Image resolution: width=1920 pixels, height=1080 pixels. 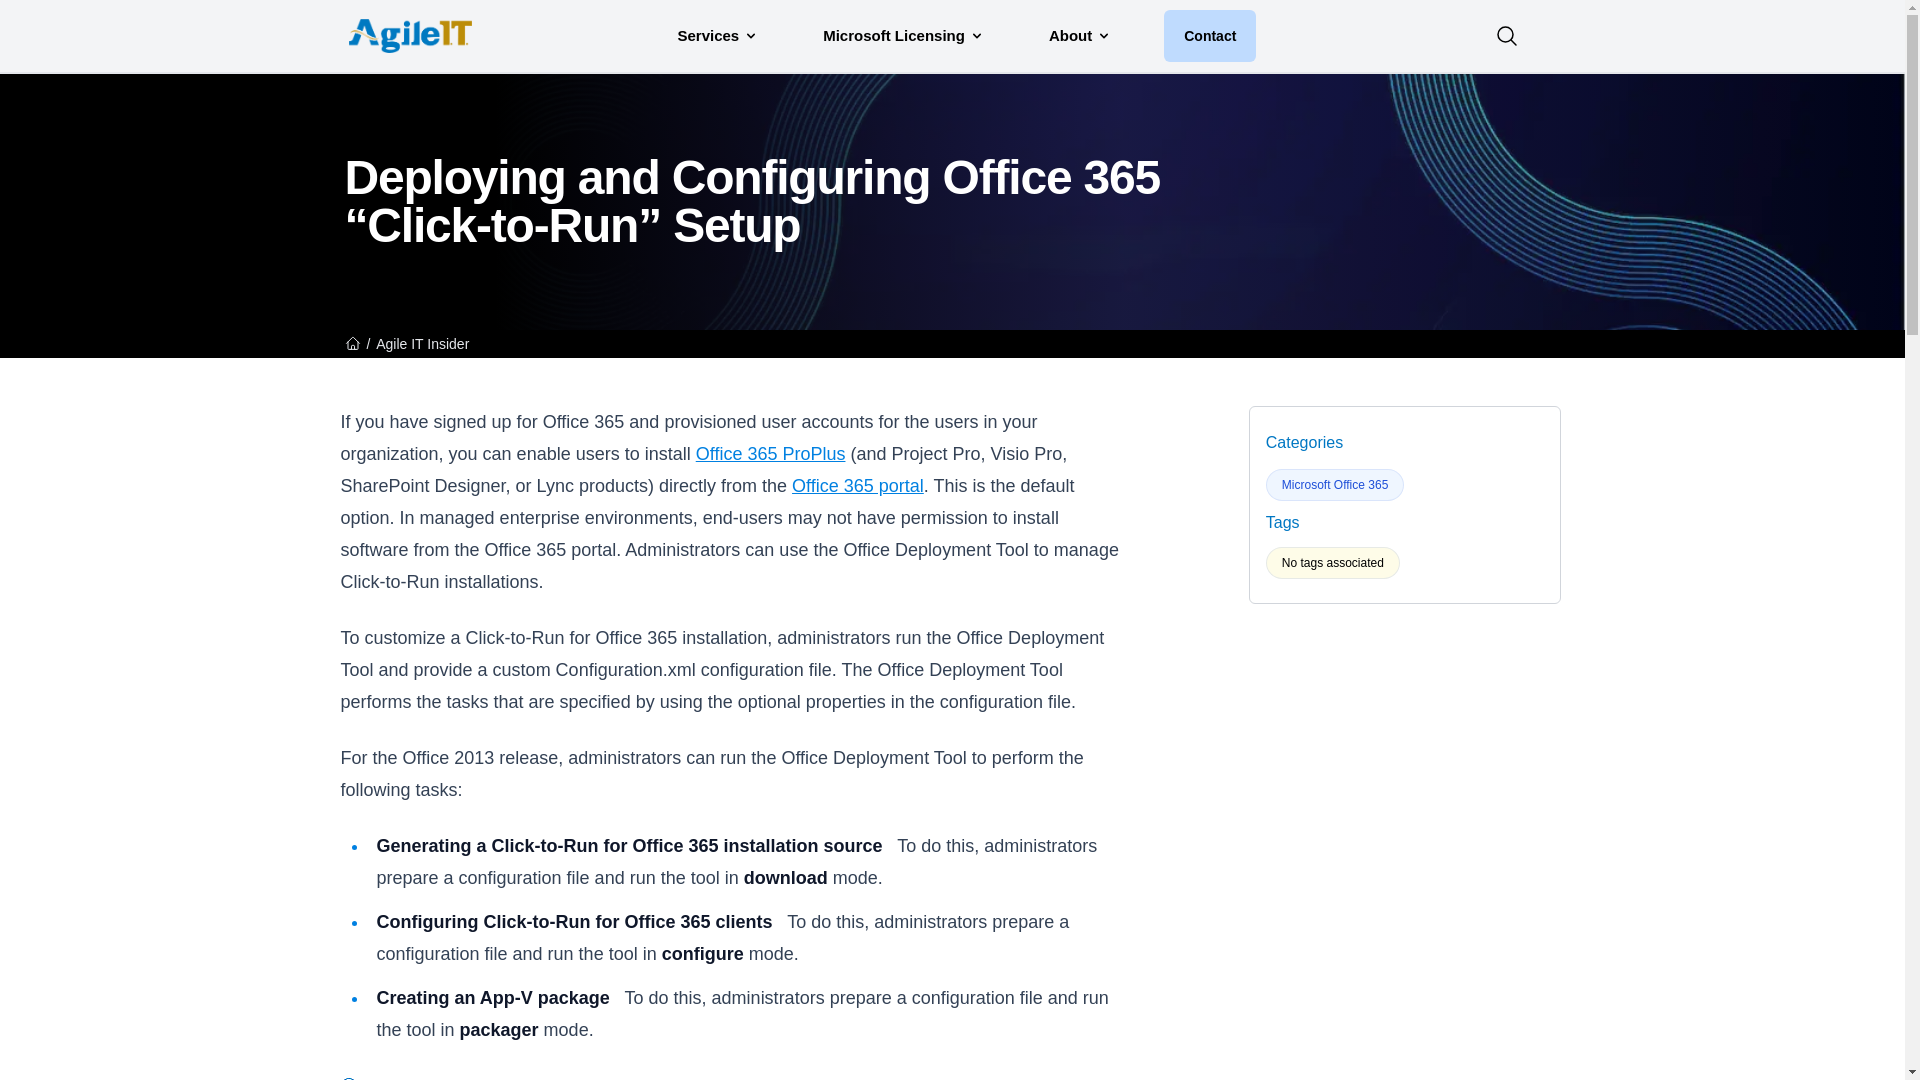 What do you see at coordinates (1080, 35) in the screenshot?
I see `About` at bounding box center [1080, 35].